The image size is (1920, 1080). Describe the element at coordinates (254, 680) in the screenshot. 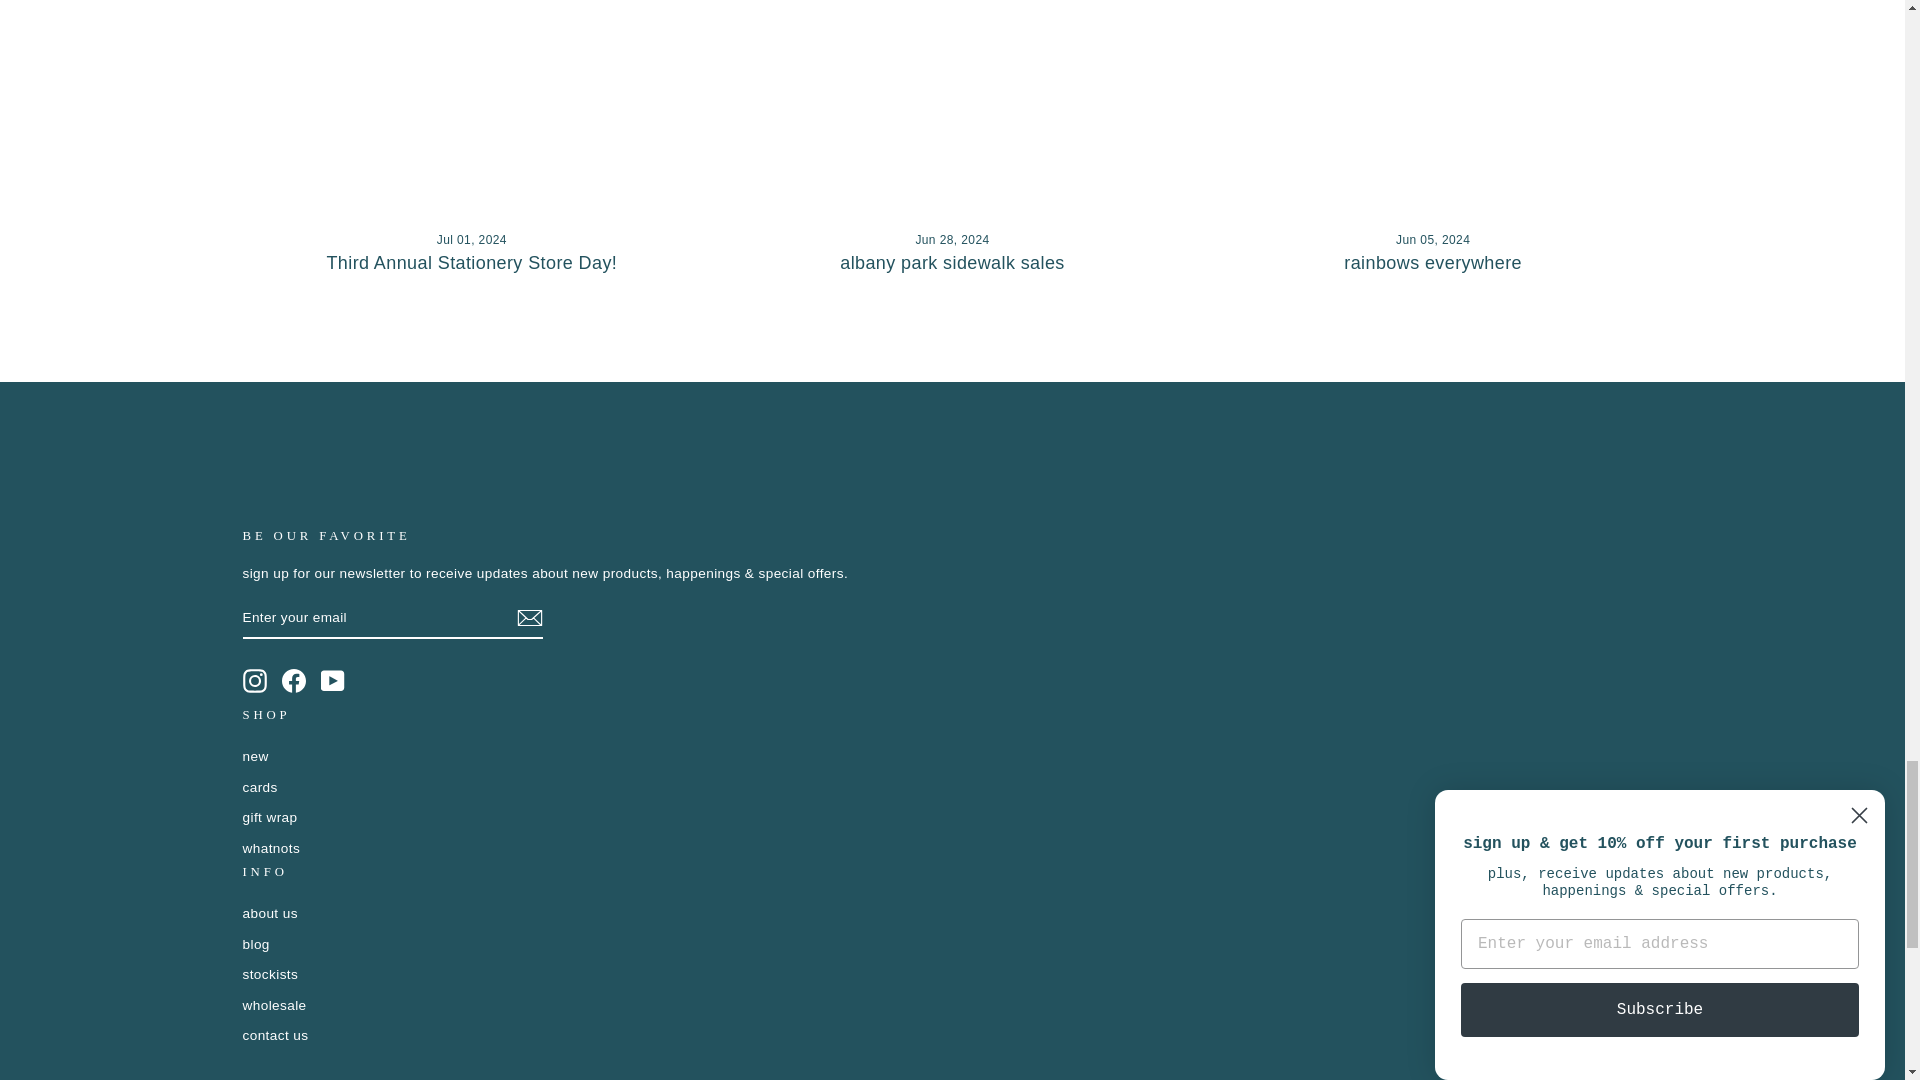

I see `a. favorite design on Instagram` at that location.